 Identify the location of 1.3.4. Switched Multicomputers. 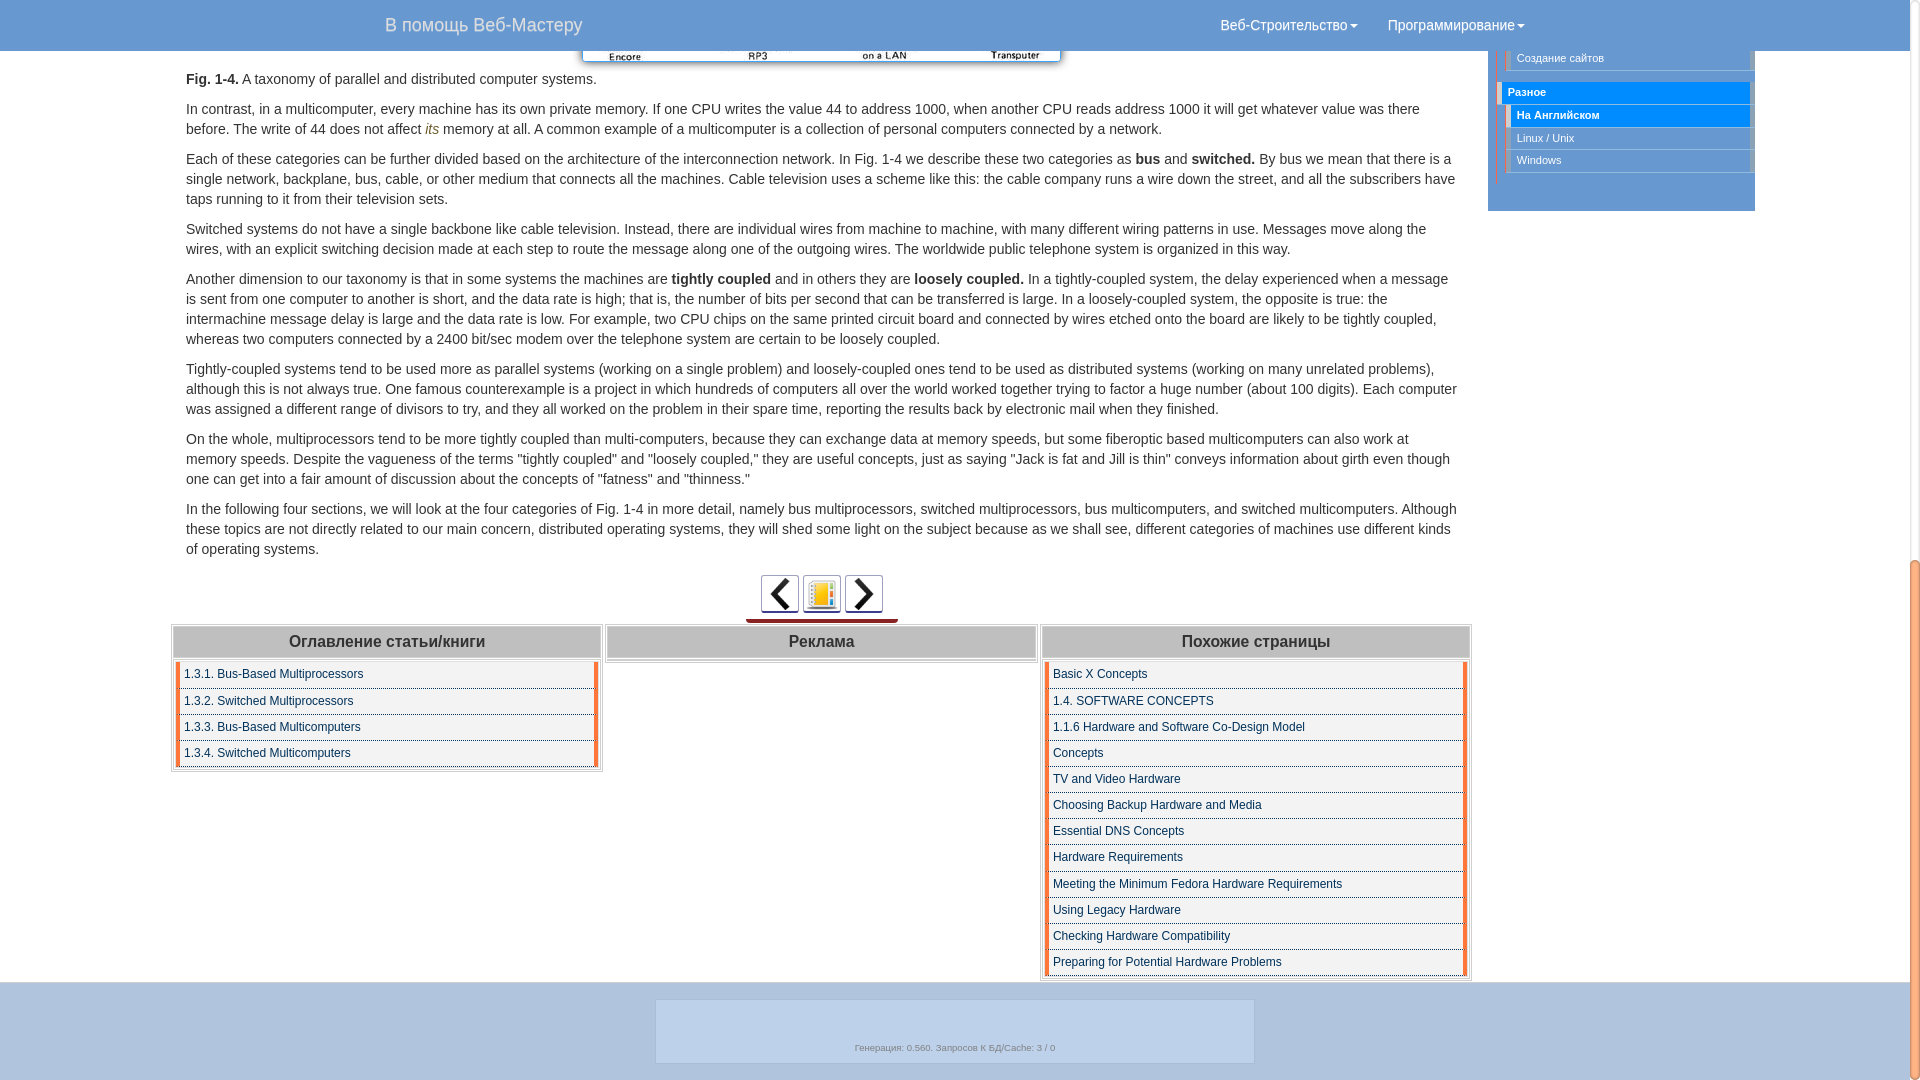
(386, 753).